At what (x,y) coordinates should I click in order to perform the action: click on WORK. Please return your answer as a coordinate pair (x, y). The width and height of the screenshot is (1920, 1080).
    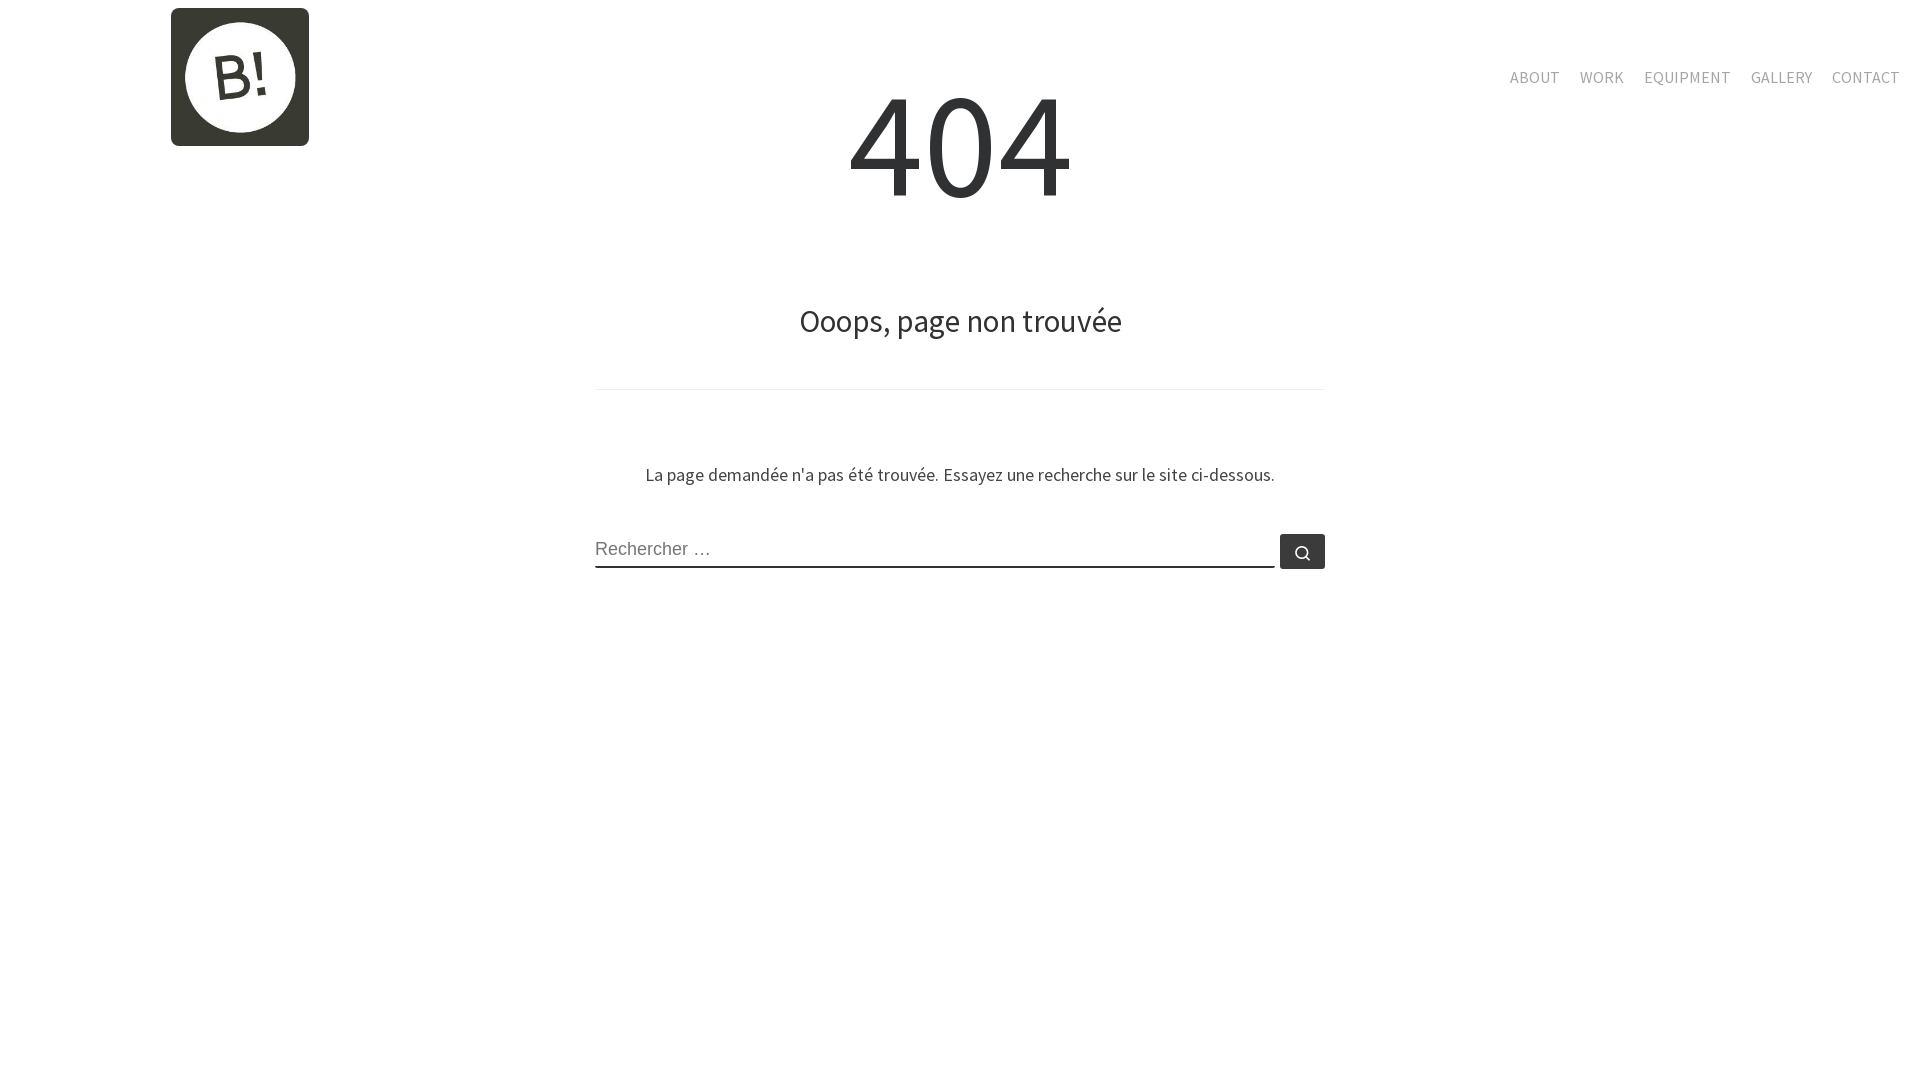
    Looking at the image, I should click on (1602, 77).